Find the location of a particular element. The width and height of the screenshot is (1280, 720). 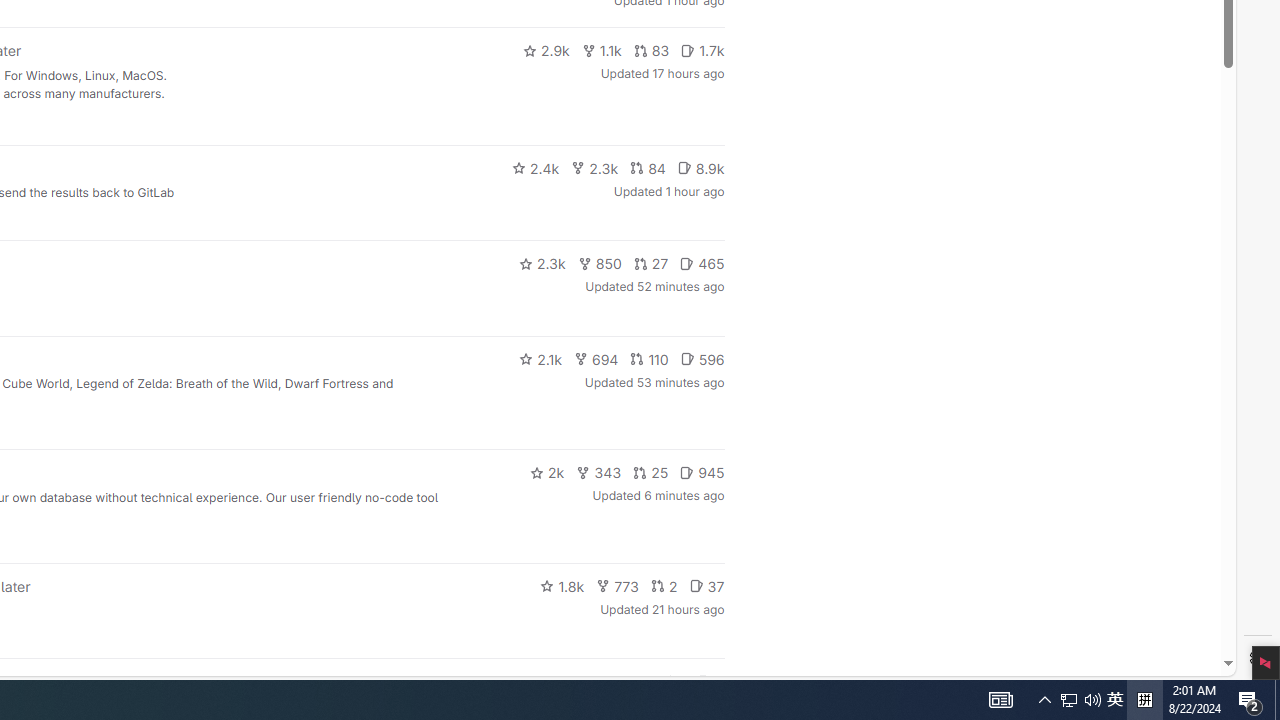

1.1k is located at coordinates (602, 50).